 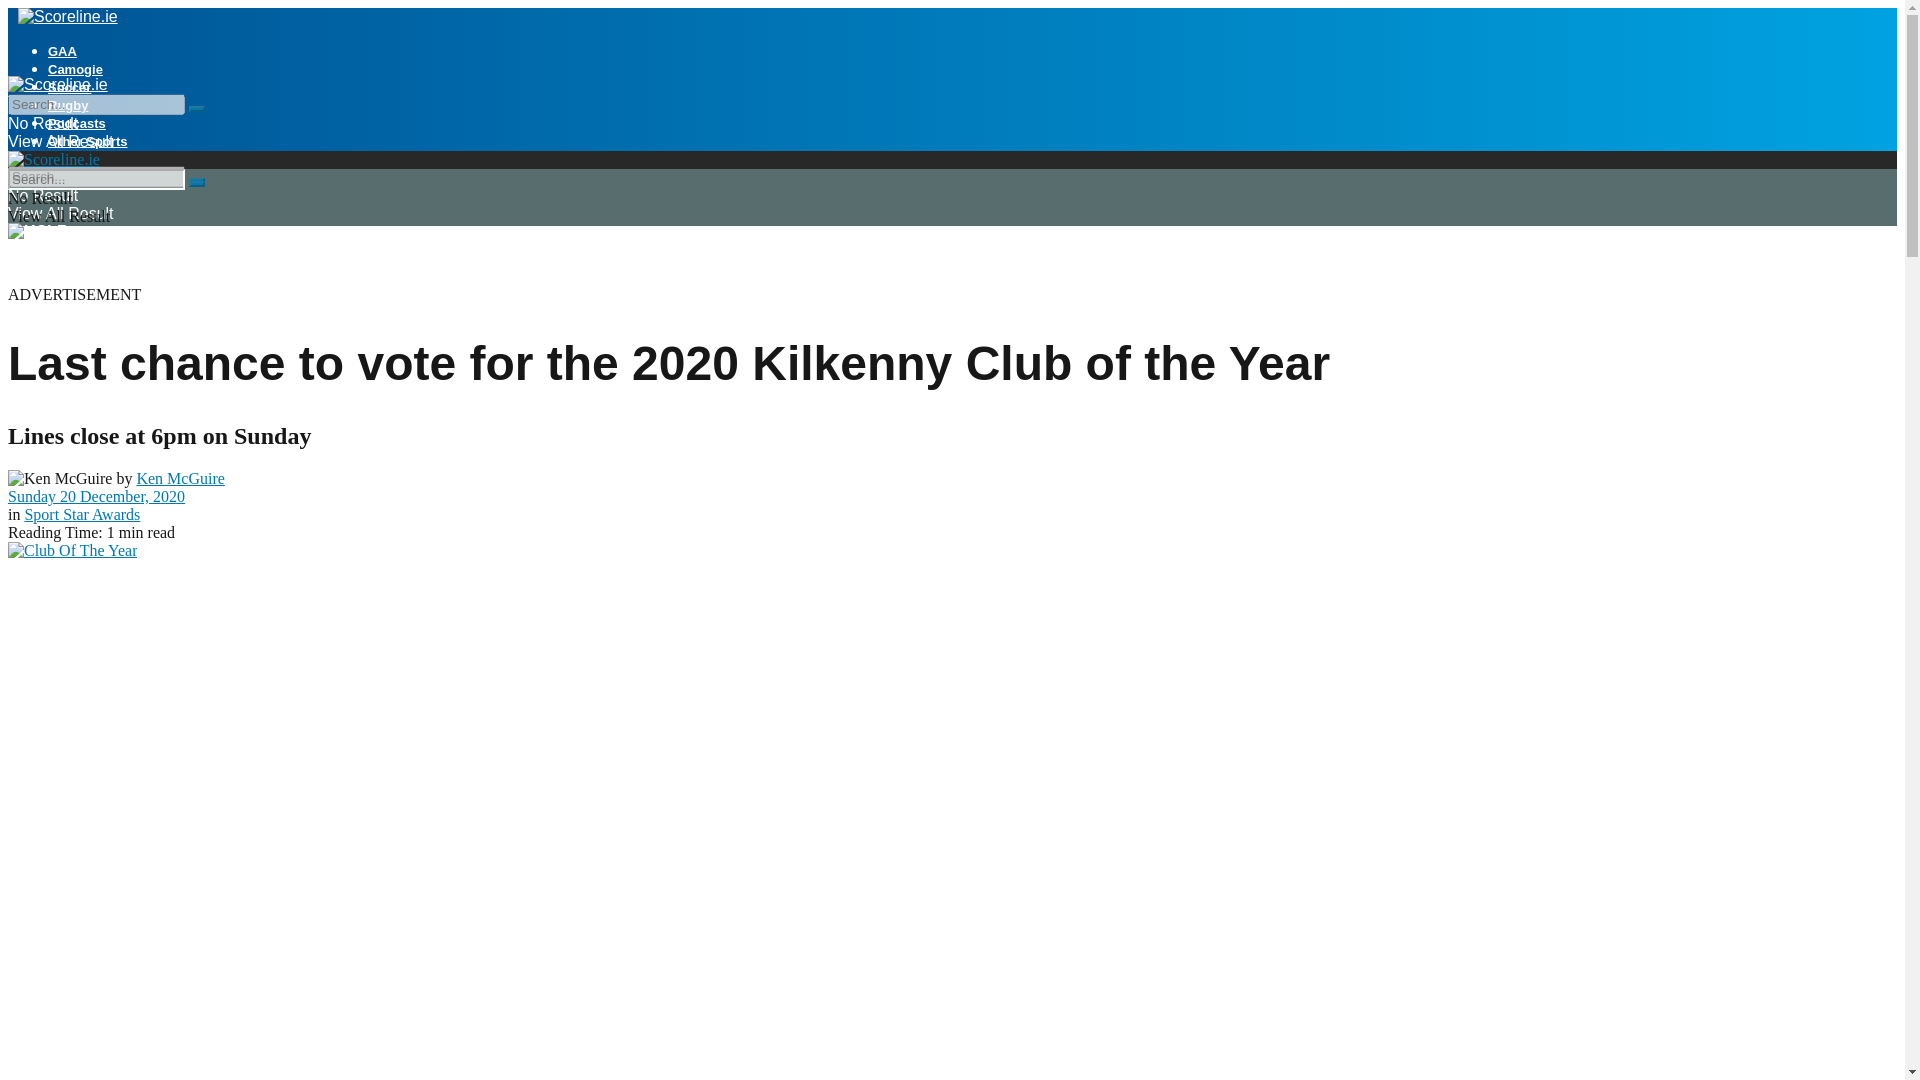 What do you see at coordinates (62, 52) in the screenshot?
I see `GAA` at bounding box center [62, 52].